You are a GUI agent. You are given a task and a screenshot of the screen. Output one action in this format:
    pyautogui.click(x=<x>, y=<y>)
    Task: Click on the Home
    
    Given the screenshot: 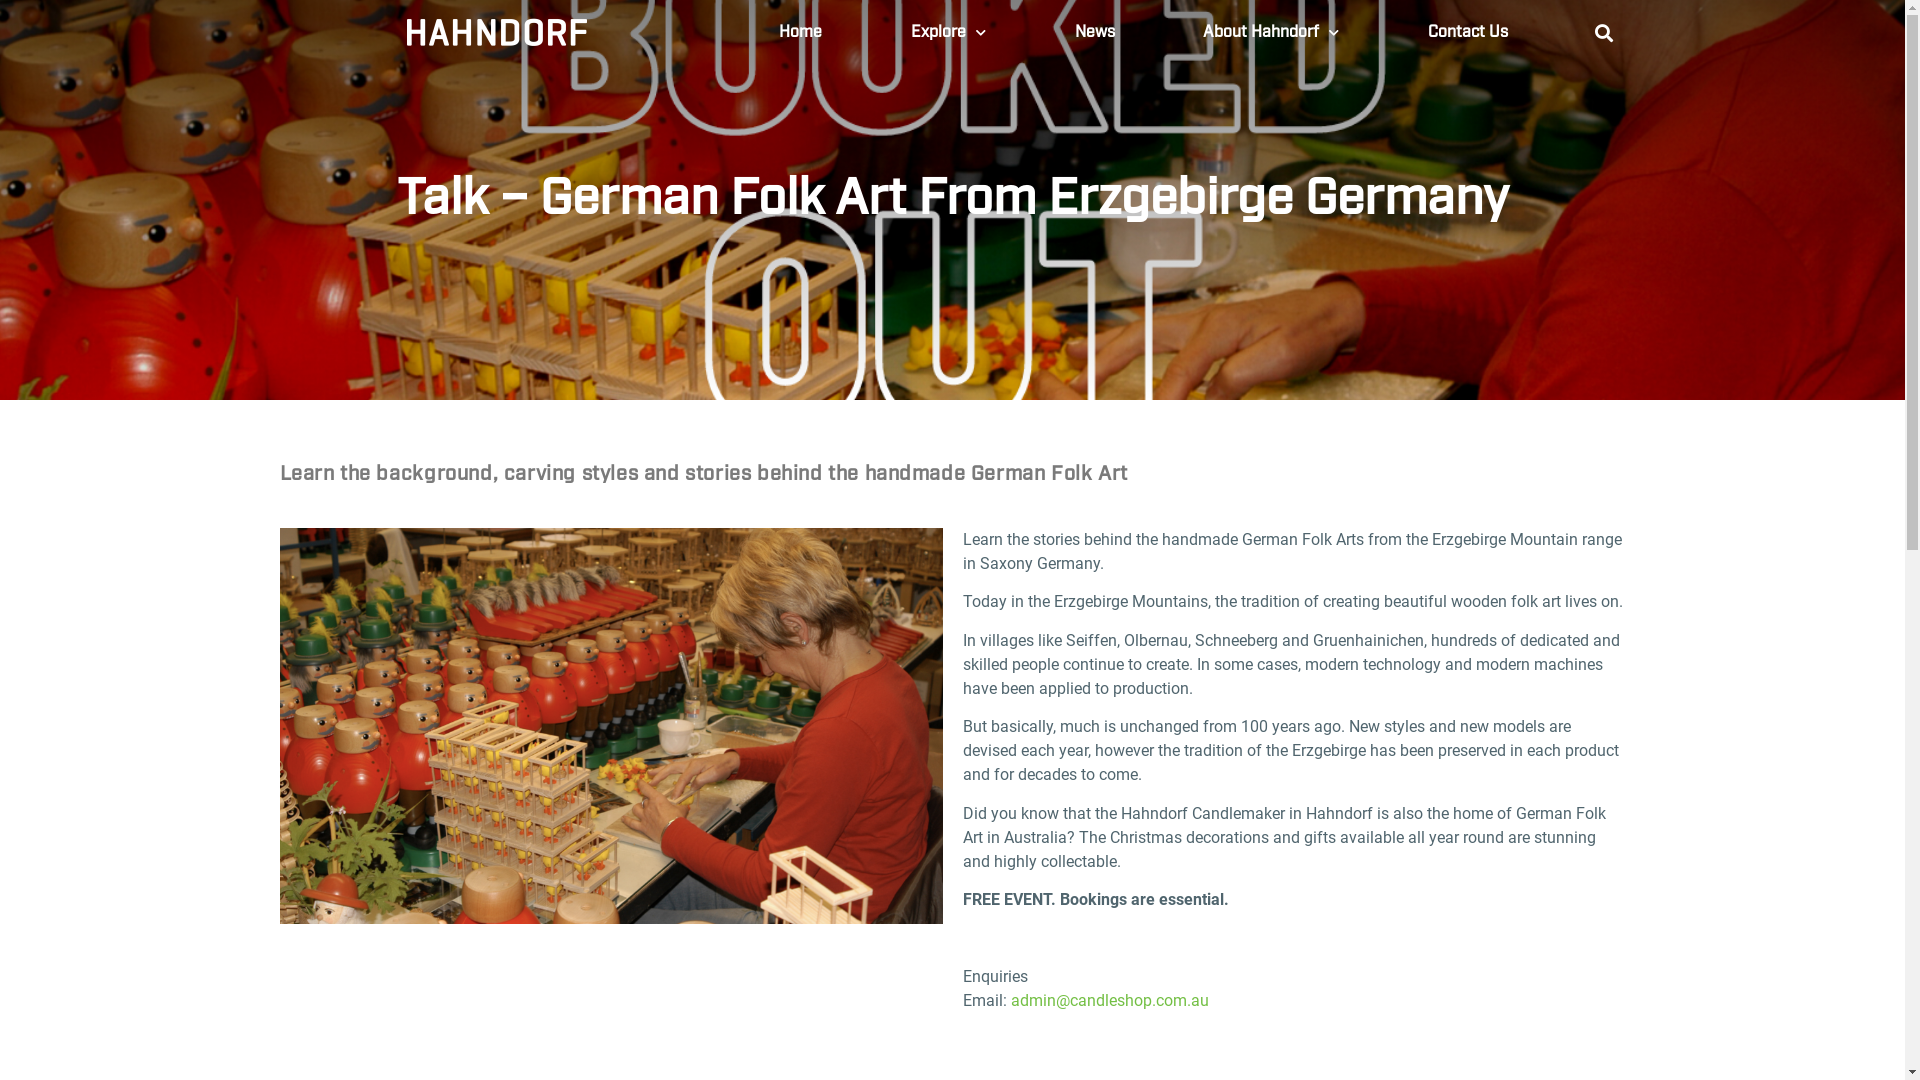 What is the action you would take?
    pyautogui.click(x=801, y=33)
    